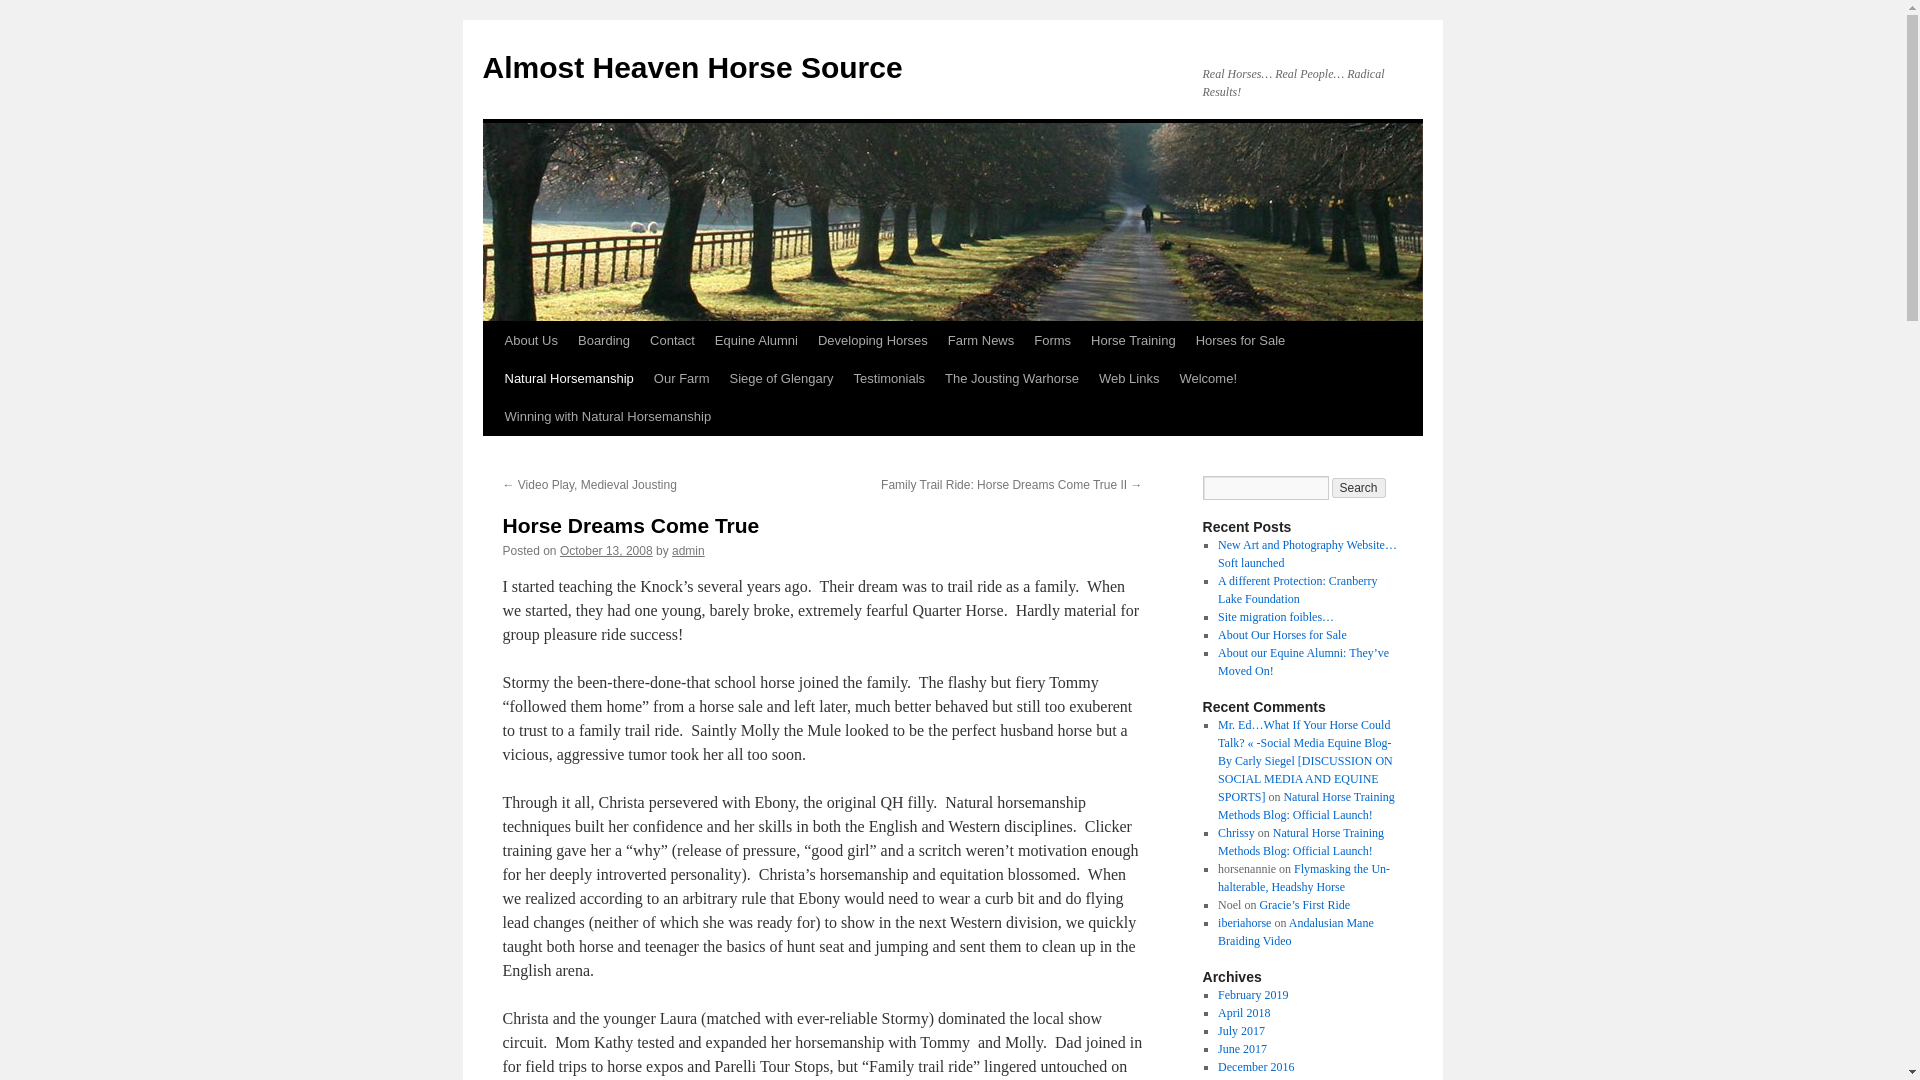 This screenshot has width=1920, height=1080. Describe the element at coordinates (530, 340) in the screenshot. I see `About Us` at that location.